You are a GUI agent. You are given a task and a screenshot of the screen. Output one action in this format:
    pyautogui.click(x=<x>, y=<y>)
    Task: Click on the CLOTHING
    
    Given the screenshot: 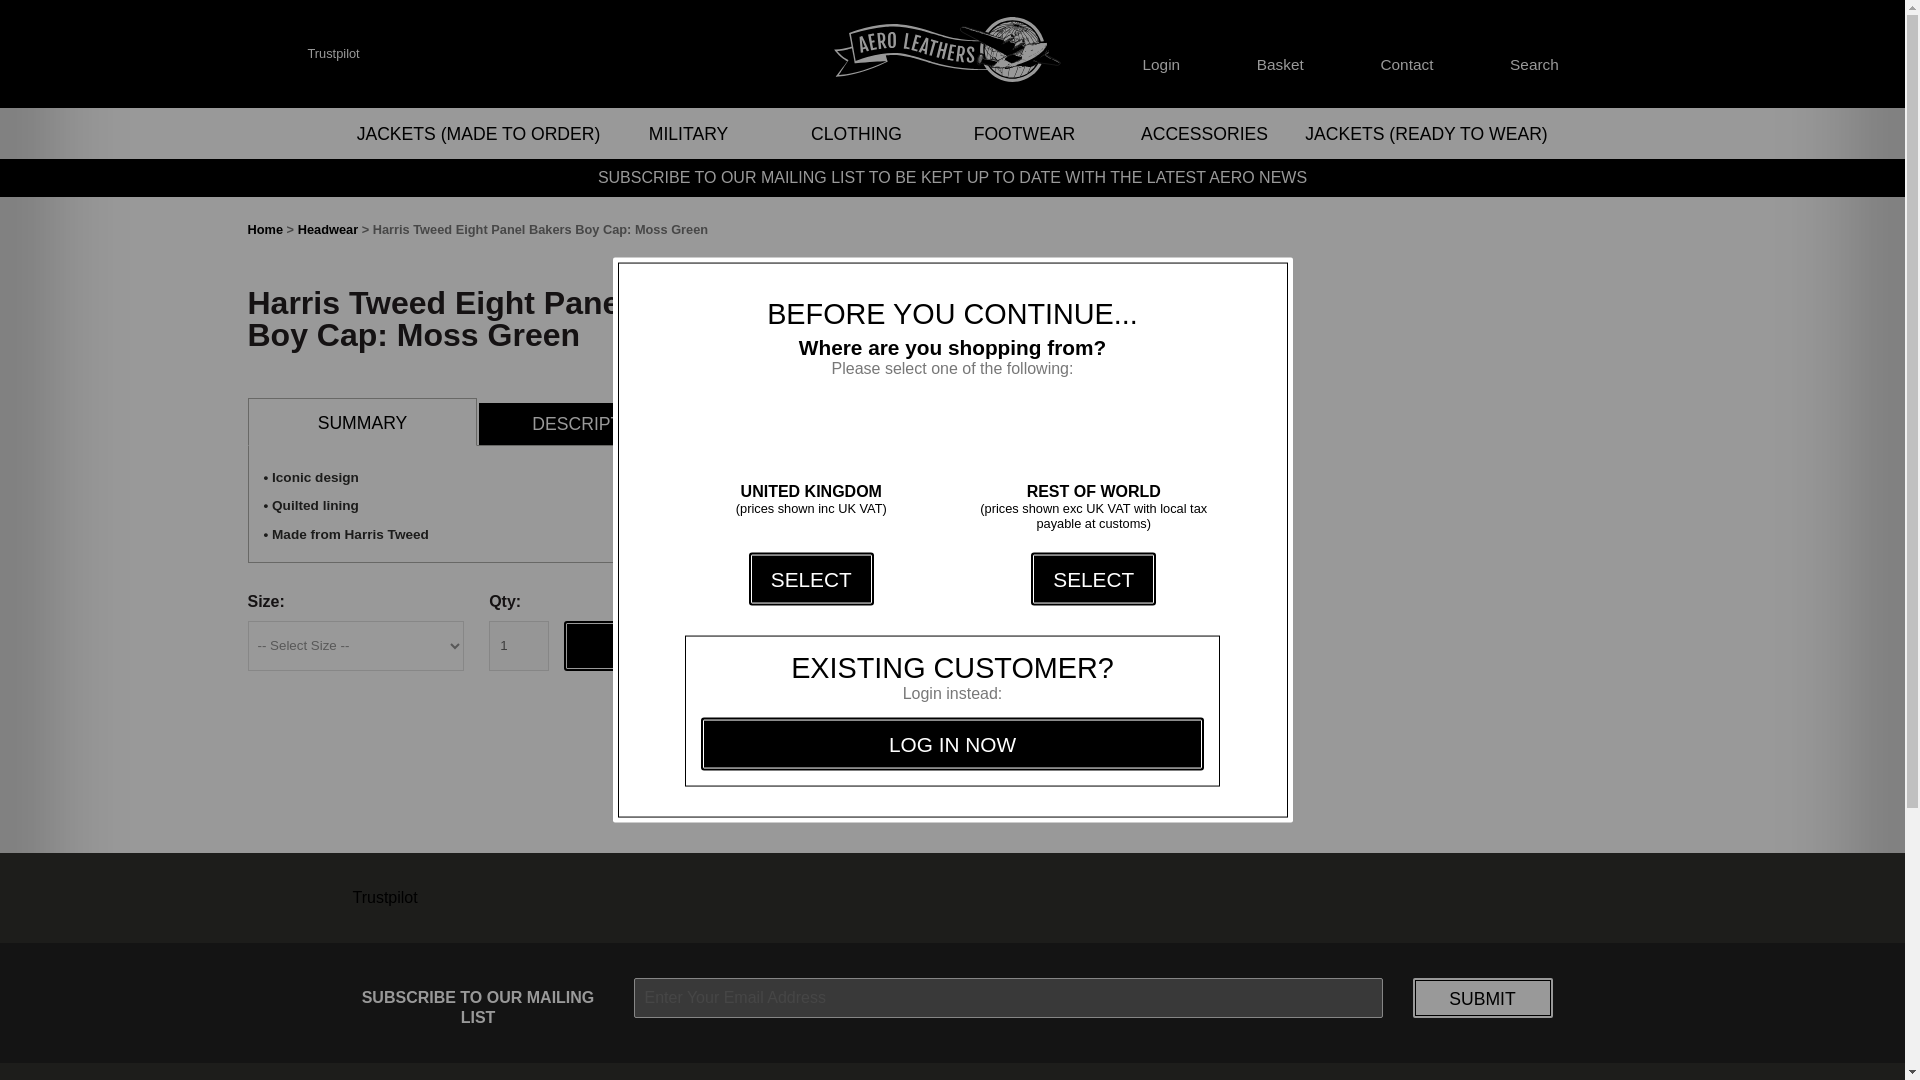 What is the action you would take?
    pyautogui.click(x=856, y=134)
    